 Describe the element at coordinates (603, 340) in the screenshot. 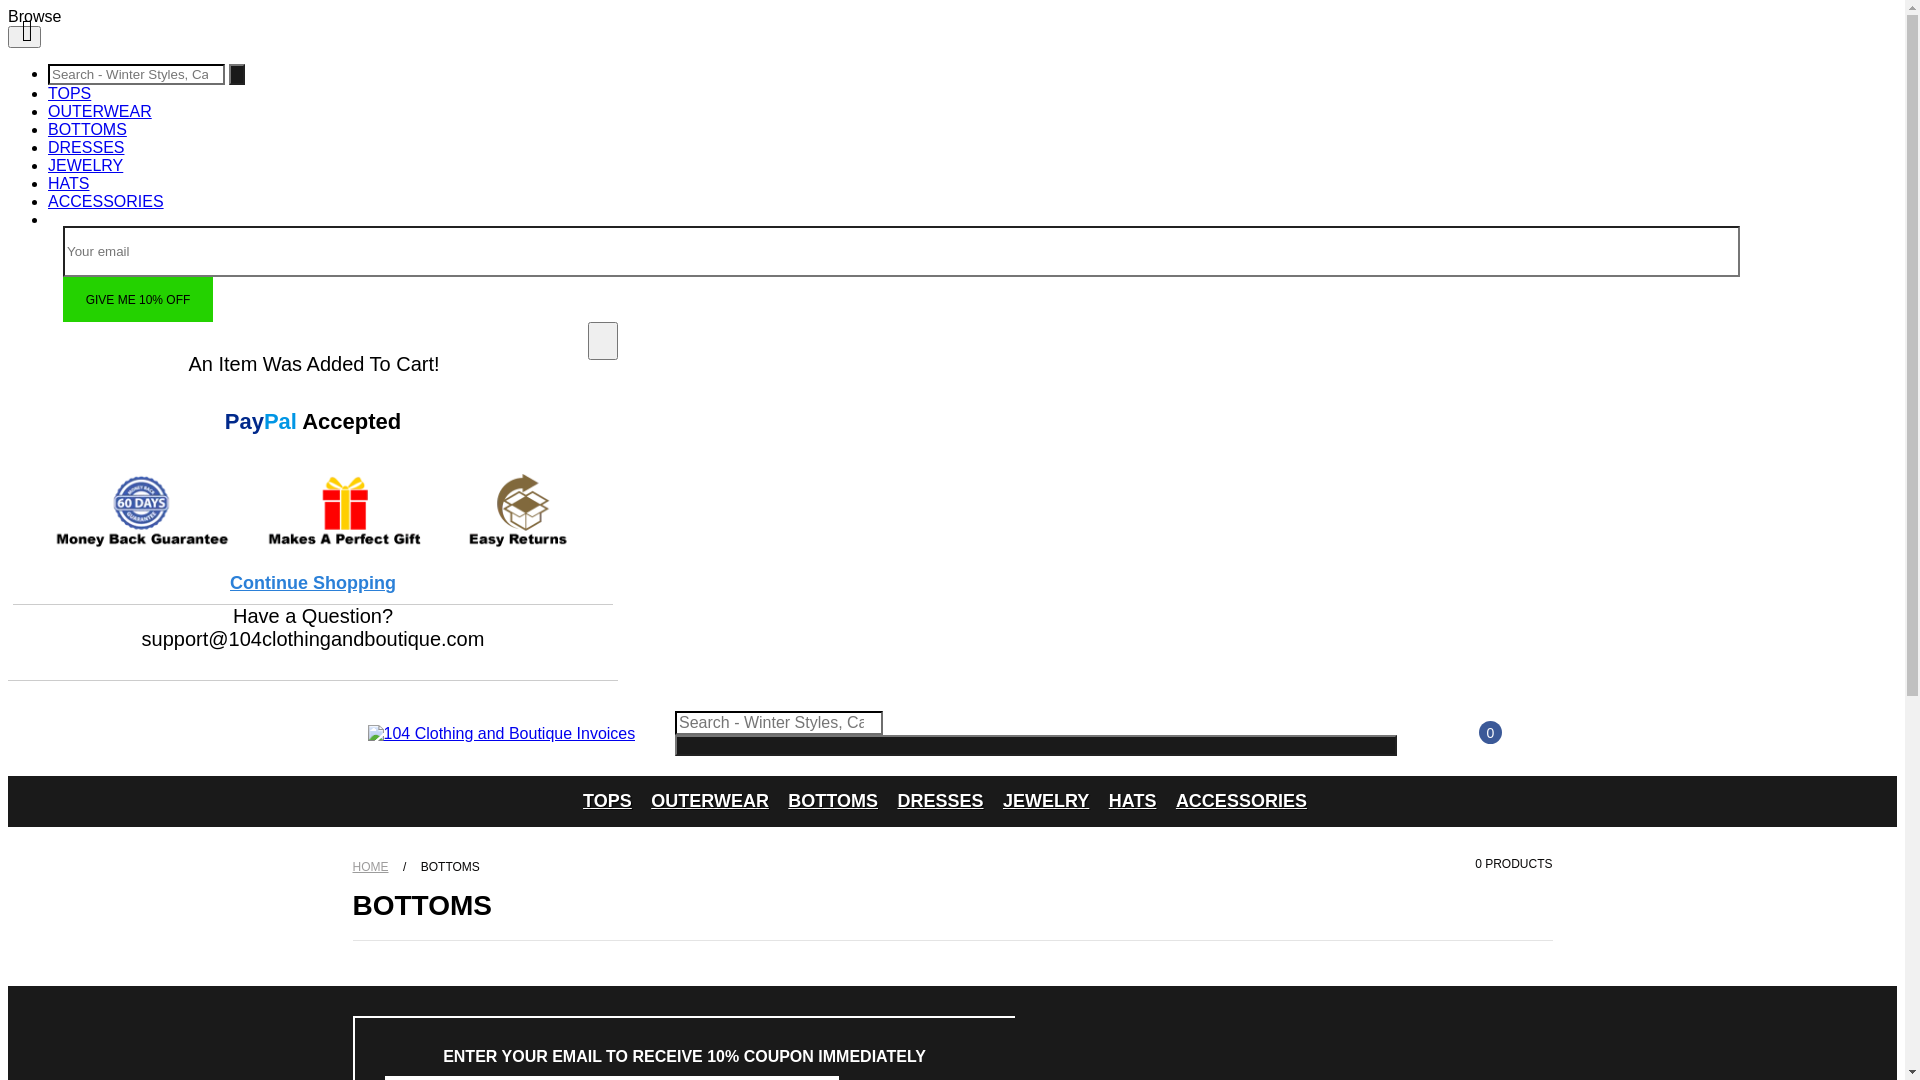

I see `"Close Cart"` at that location.